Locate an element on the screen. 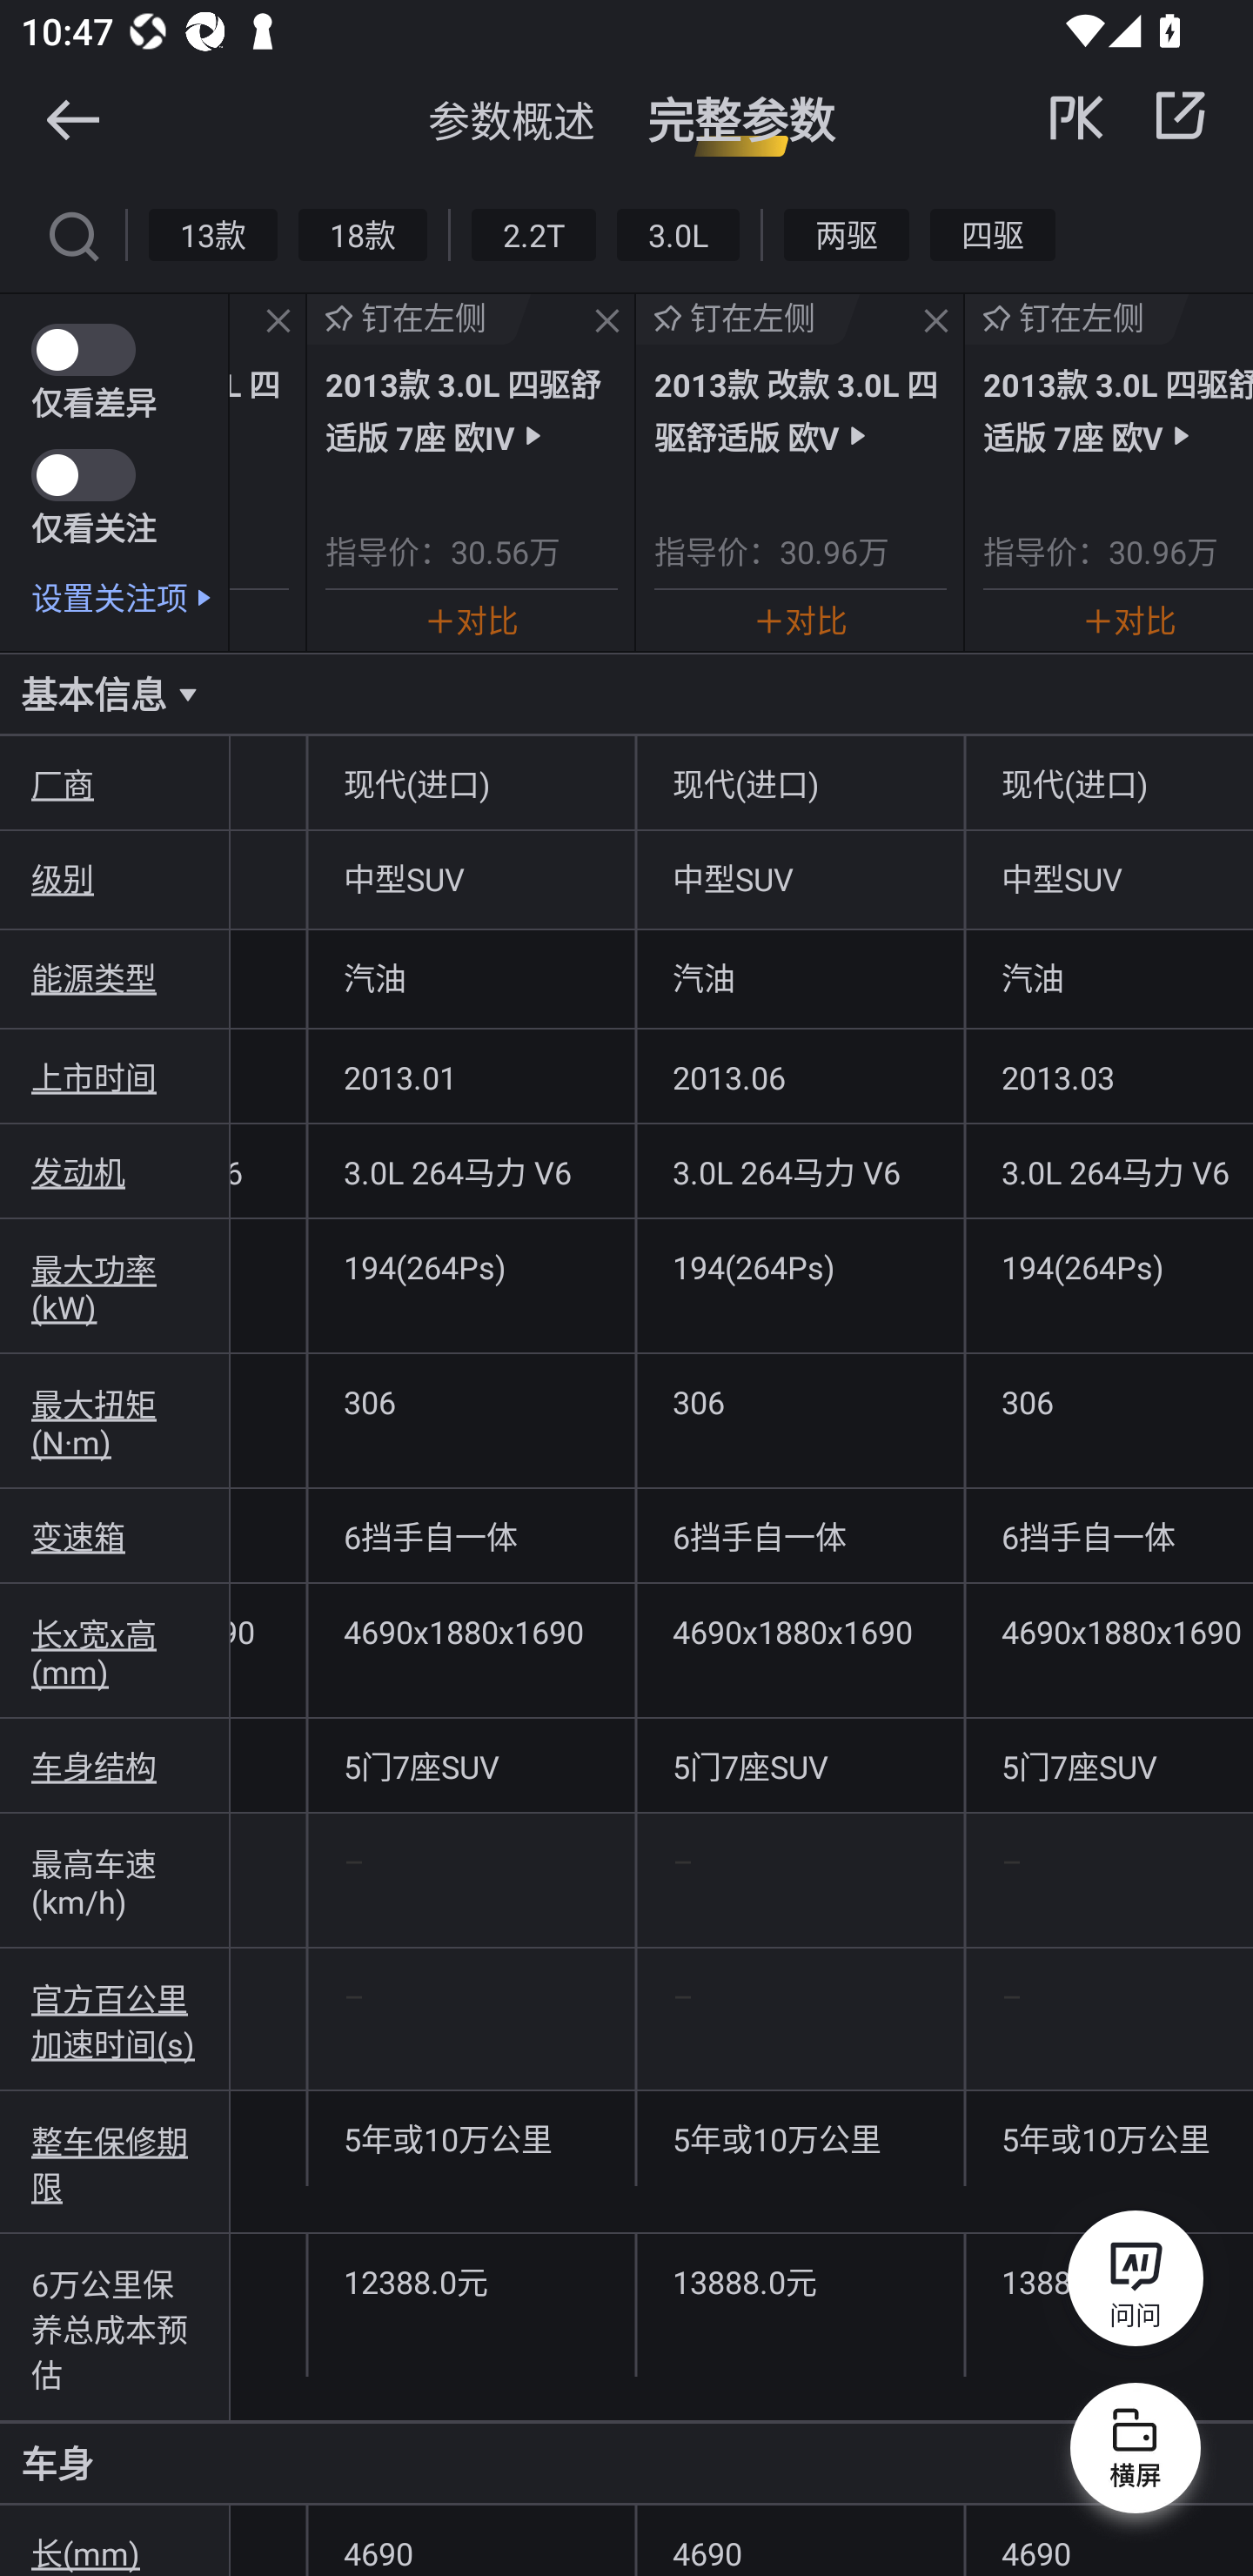 The width and height of the screenshot is (1253, 2576). 发动机 is located at coordinates (115, 1171).